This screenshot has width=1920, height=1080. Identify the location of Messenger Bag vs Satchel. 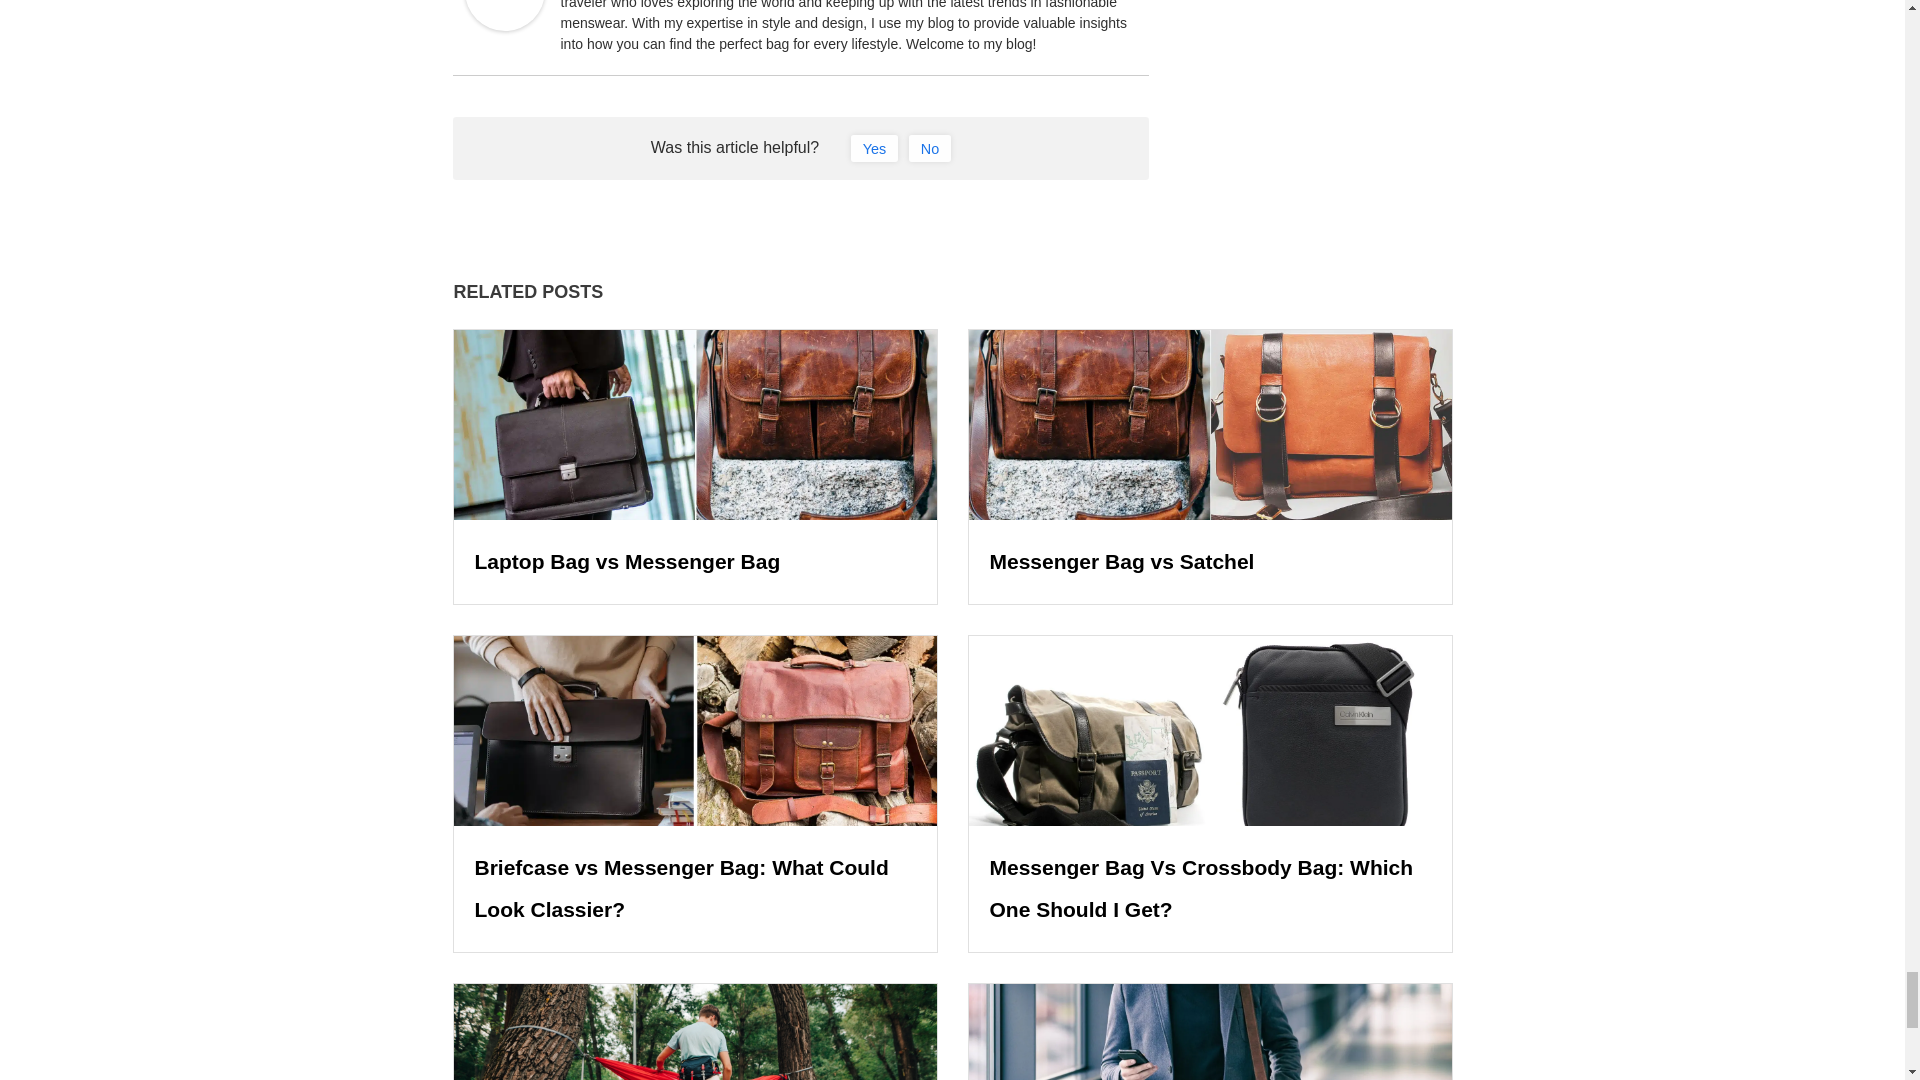
(1122, 561).